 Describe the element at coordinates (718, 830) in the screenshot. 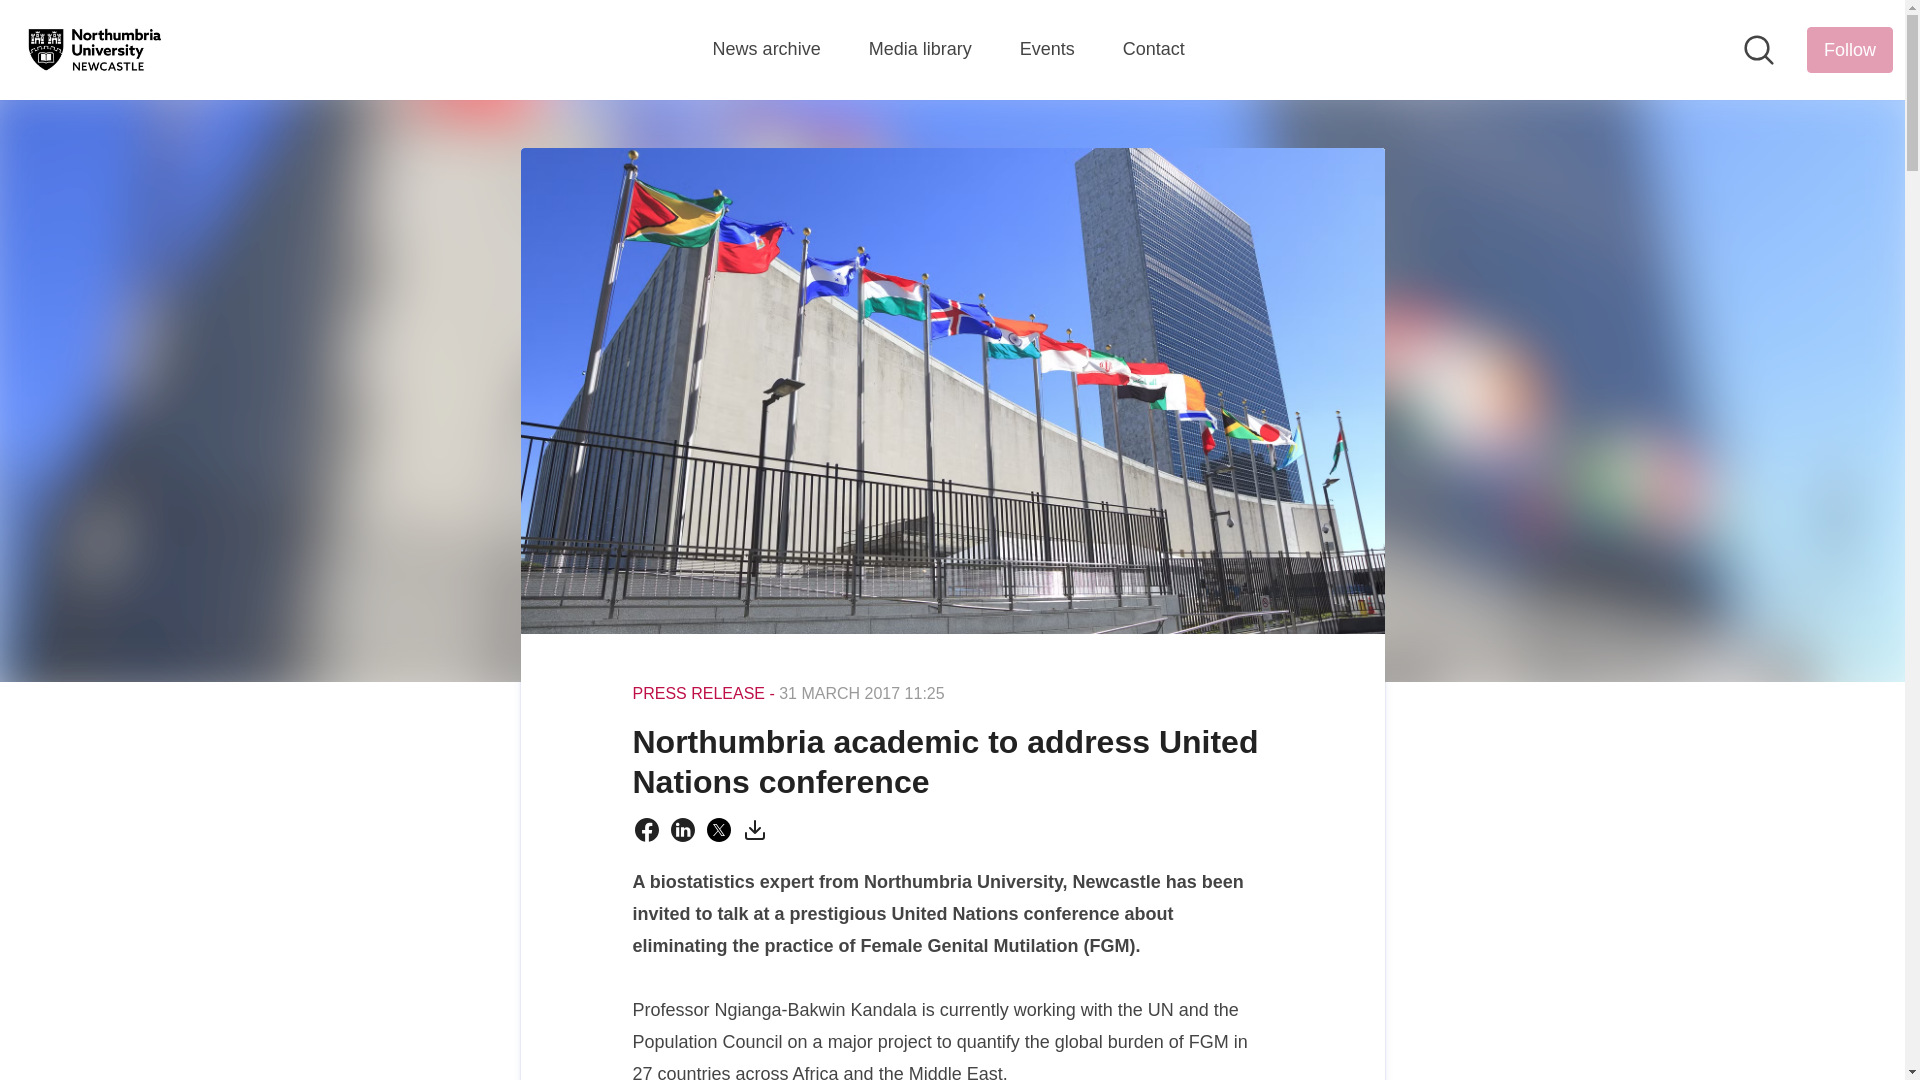

I see `Share on Twitter` at that location.